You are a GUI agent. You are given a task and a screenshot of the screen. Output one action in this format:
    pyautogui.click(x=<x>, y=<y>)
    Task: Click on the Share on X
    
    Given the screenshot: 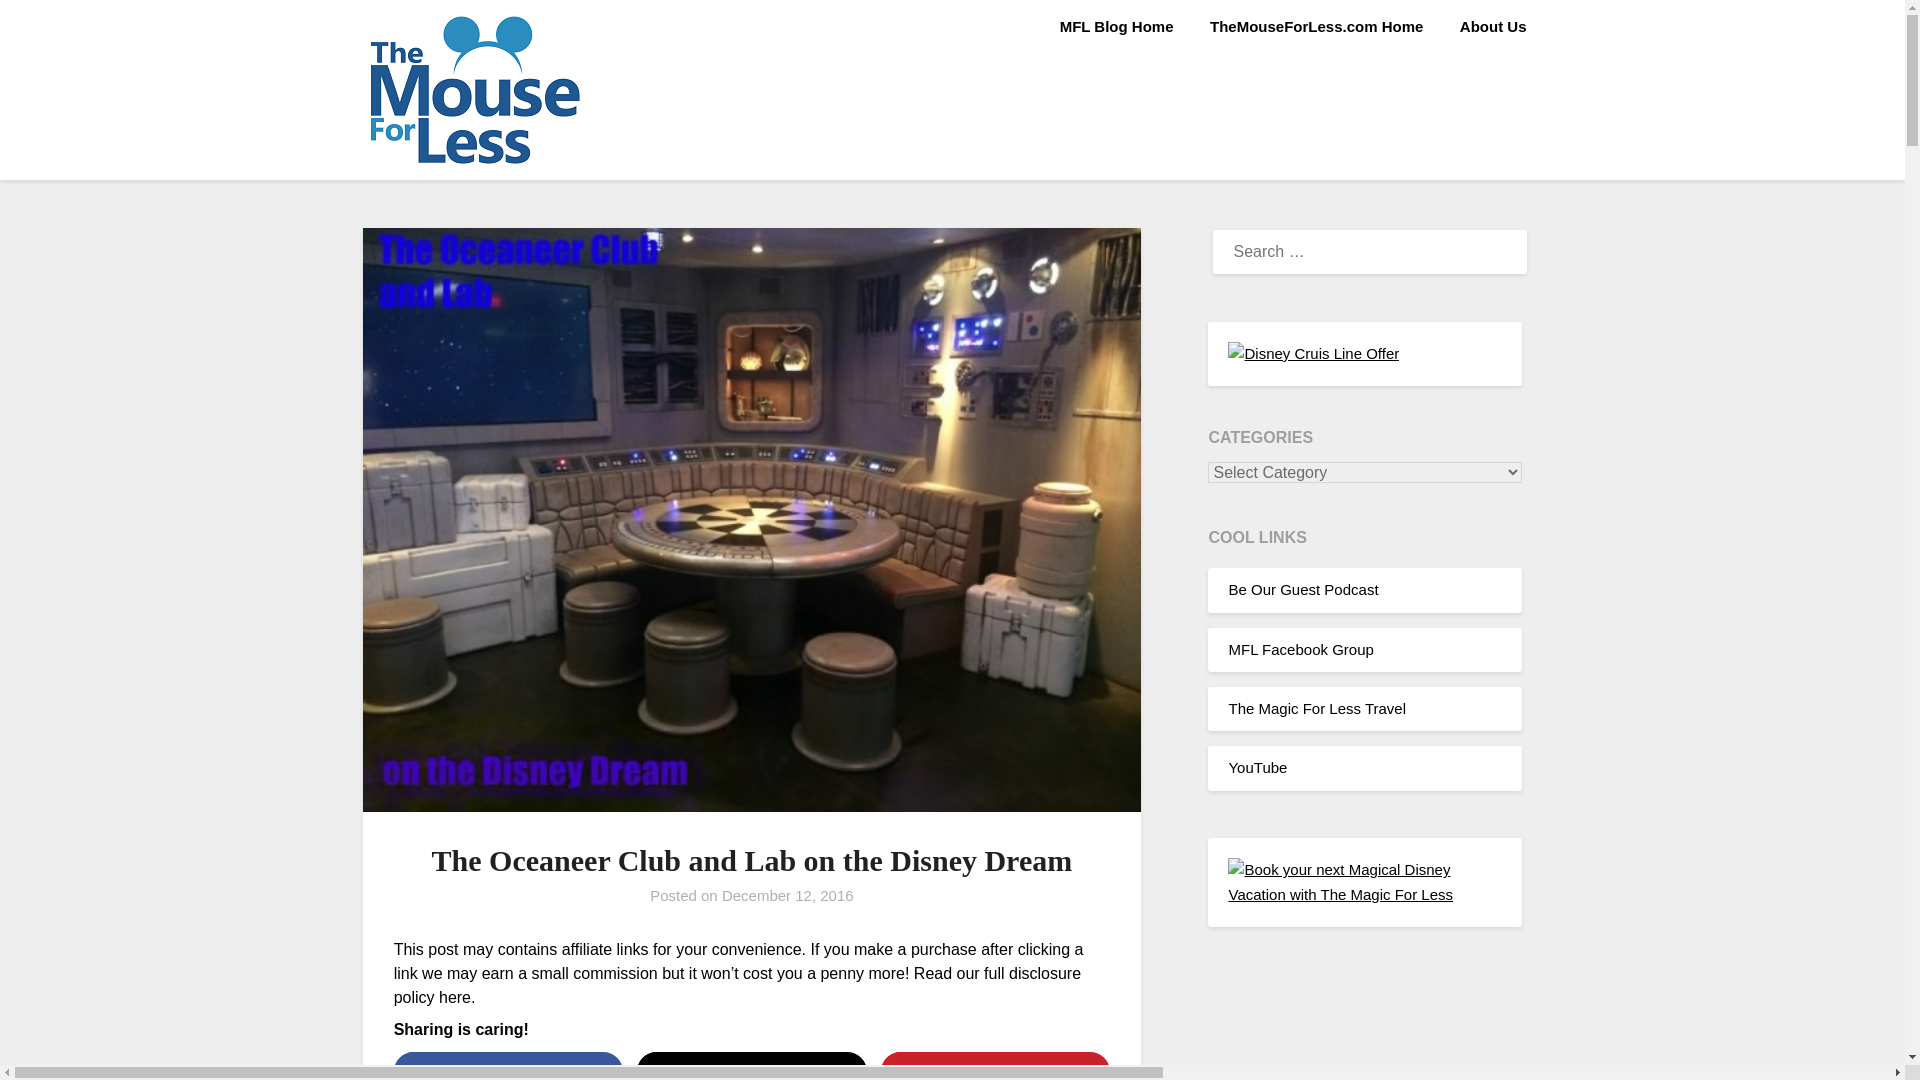 What is the action you would take?
    pyautogui.click(x=751, y=1066)
    